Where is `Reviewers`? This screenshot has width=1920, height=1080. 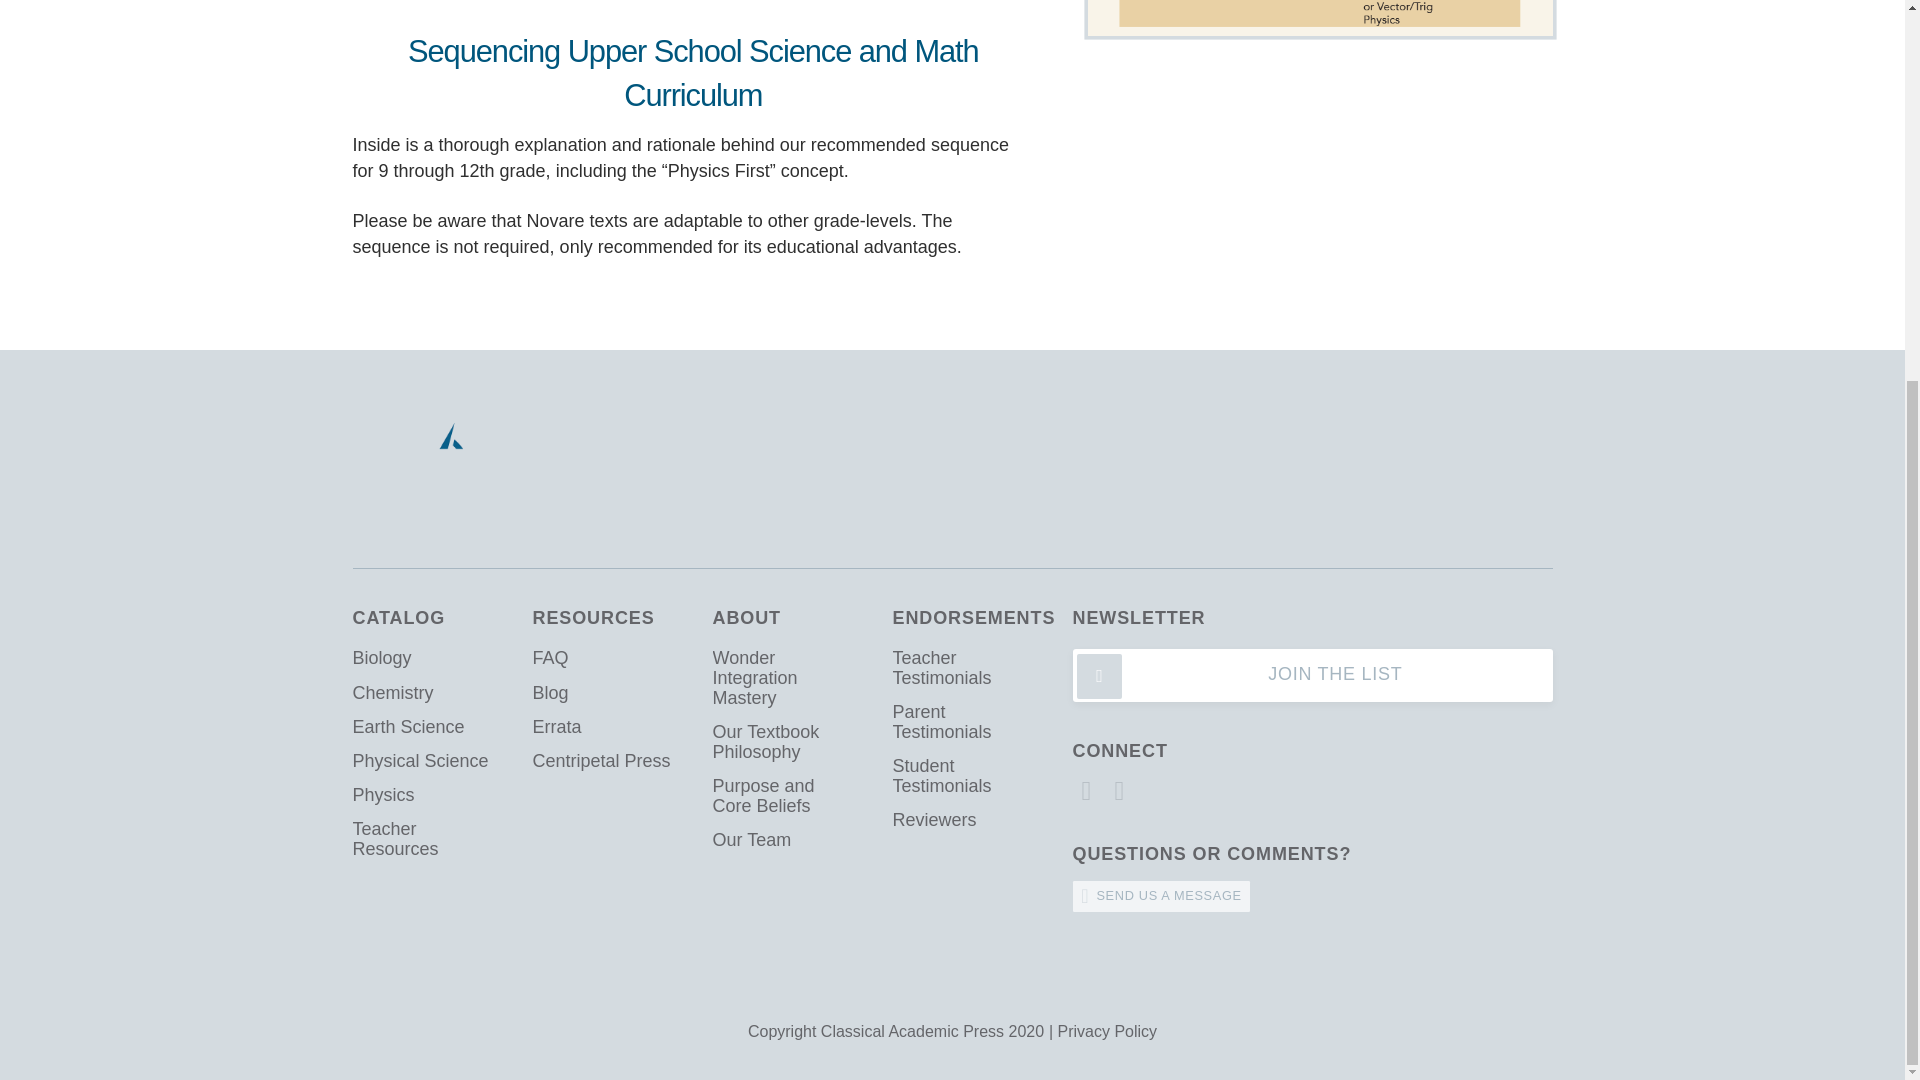
Reviewers is located at coordinates (964, 820).